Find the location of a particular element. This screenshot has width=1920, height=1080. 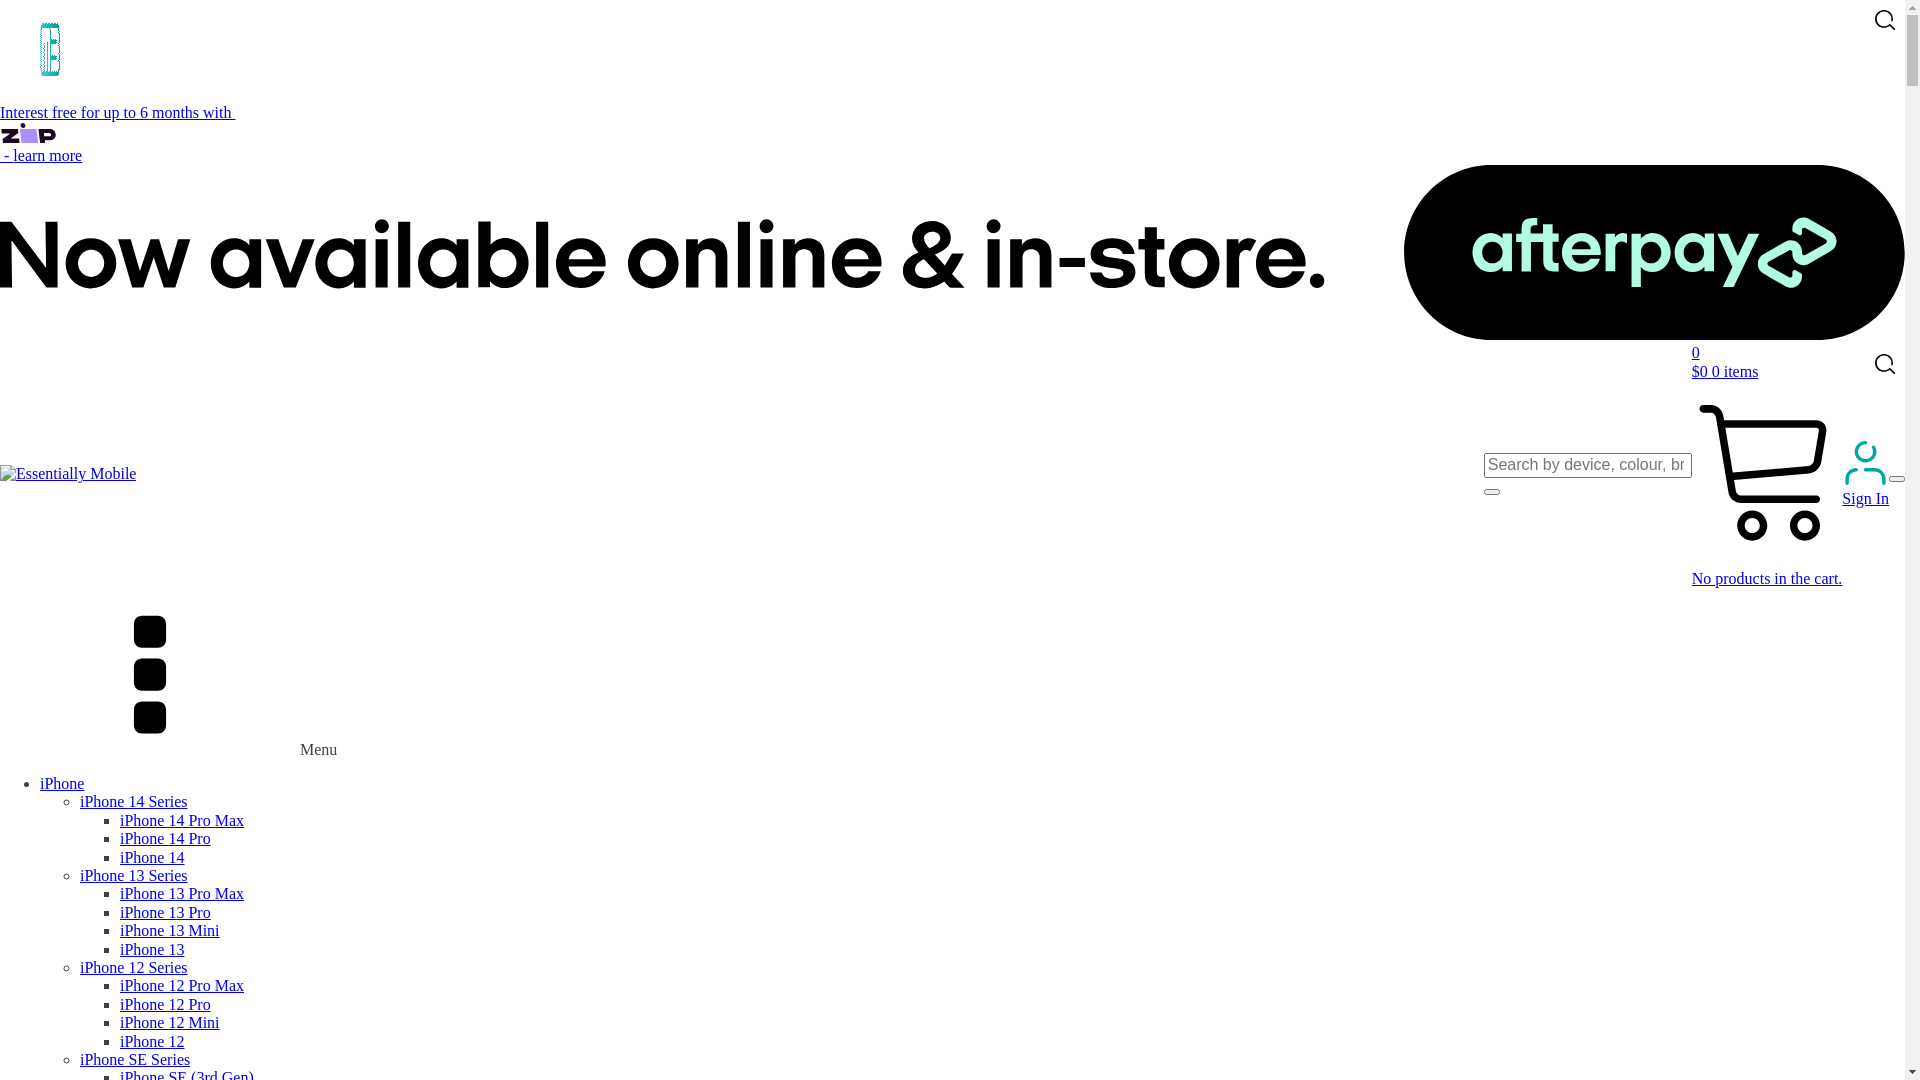

iPhone 14 Pro is located at coordinates (166, 838).